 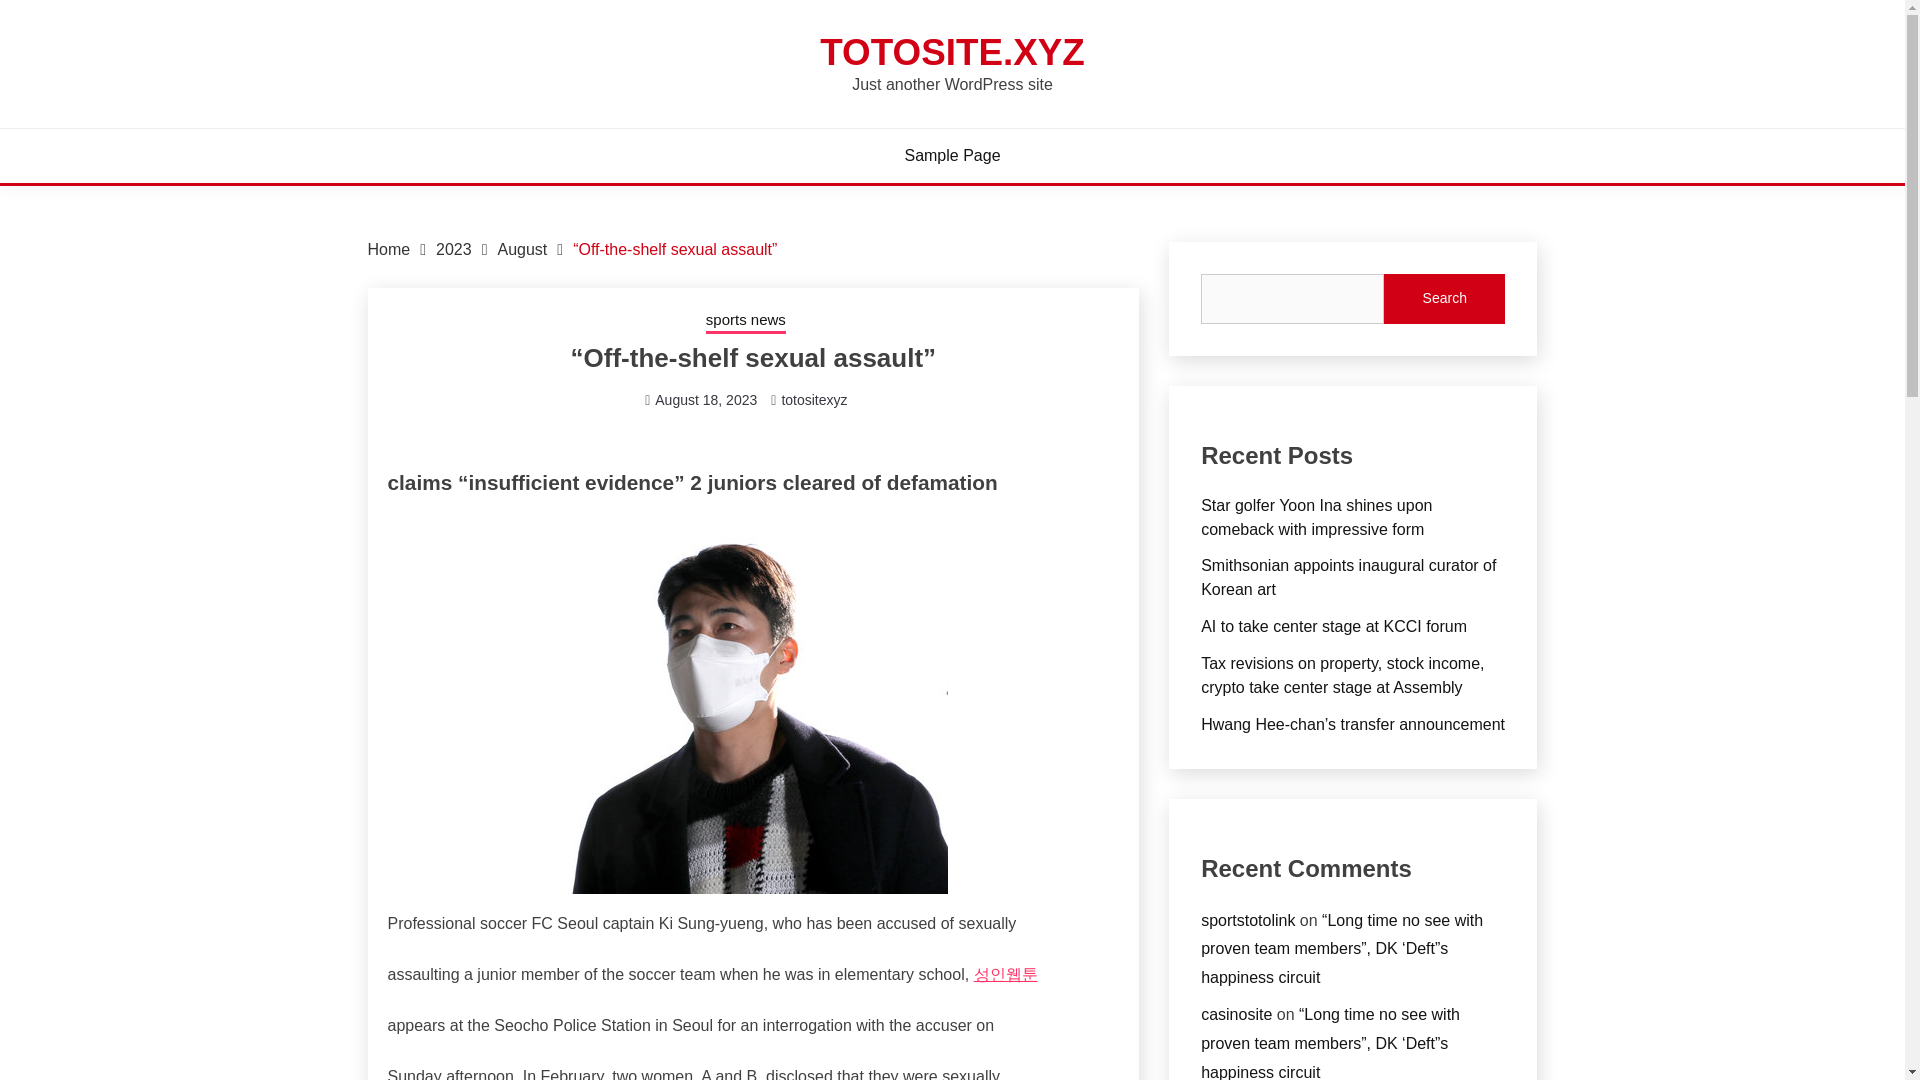 What do you see at coordinates (814, 400) in the screenshot?
I see `totositexyz` at bounding box center [814, 400].